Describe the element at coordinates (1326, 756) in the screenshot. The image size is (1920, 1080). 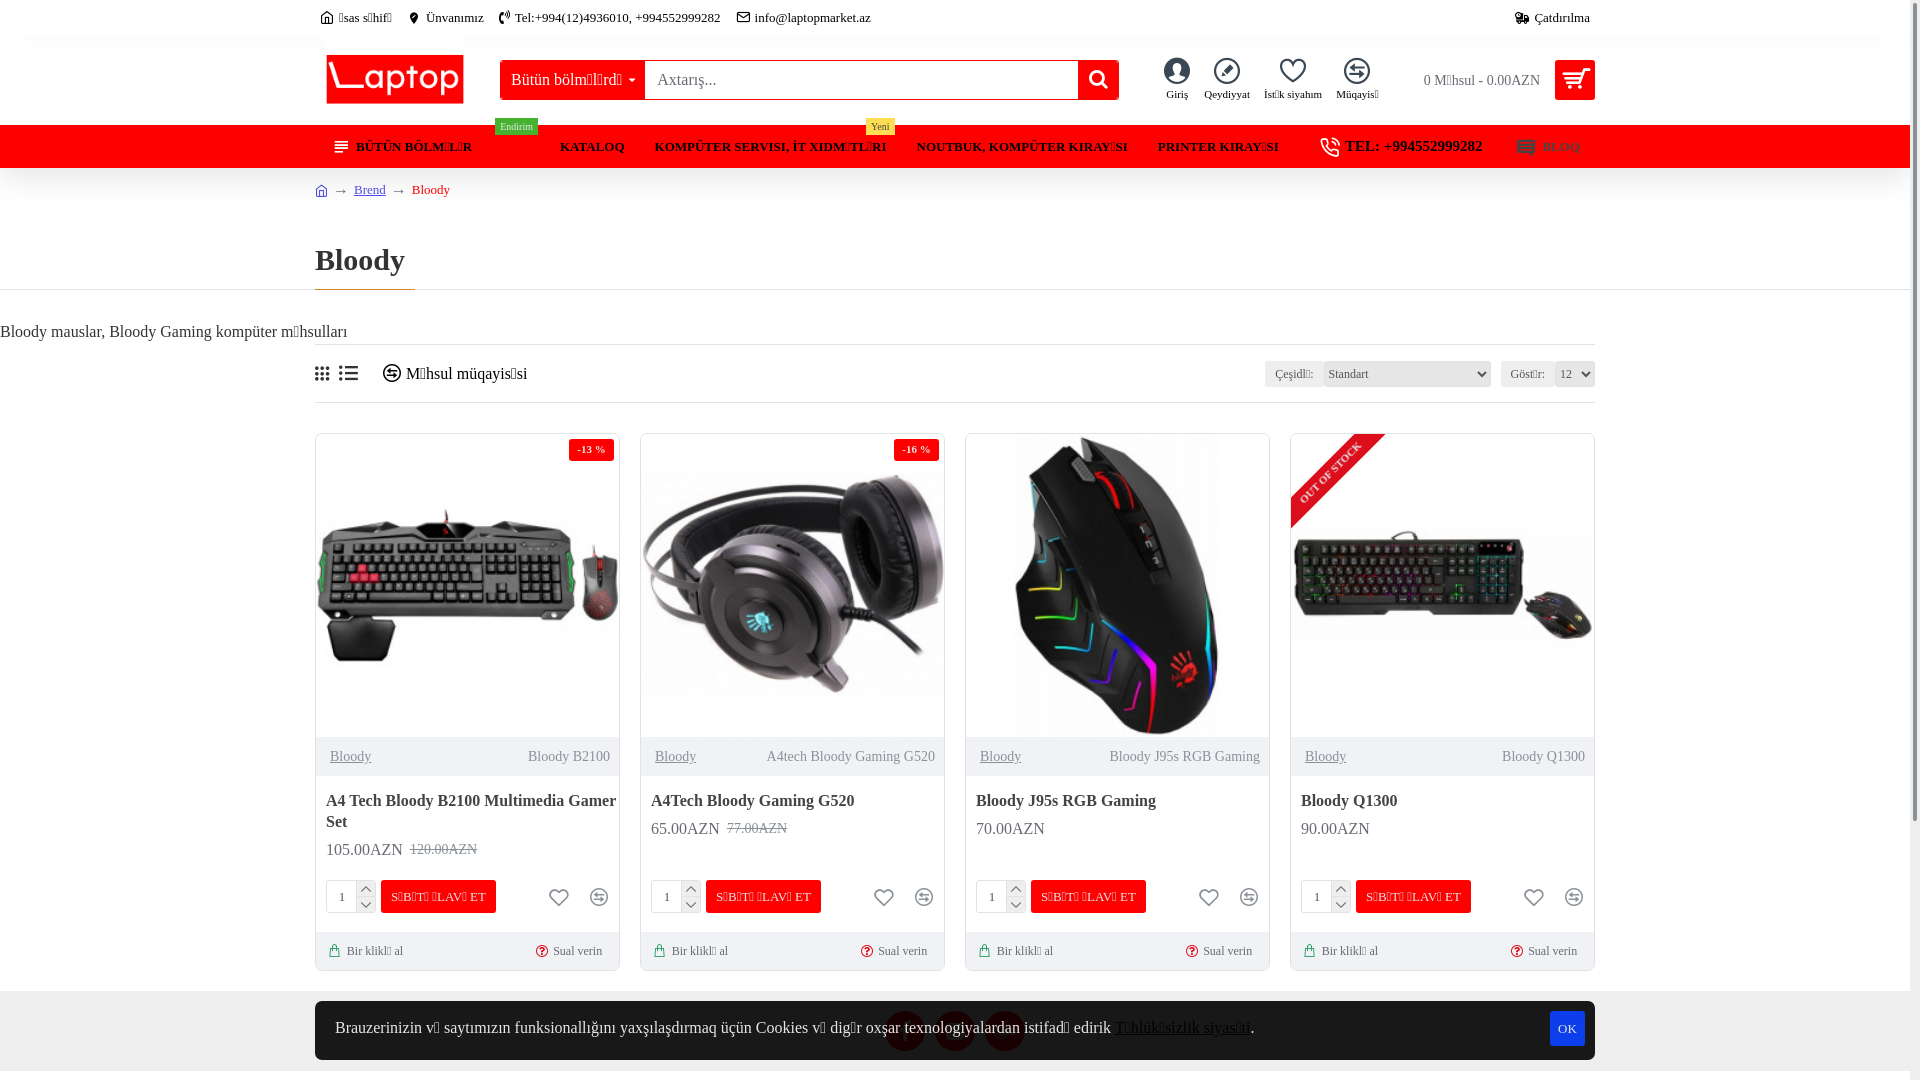
I see `Bloody` at that location.